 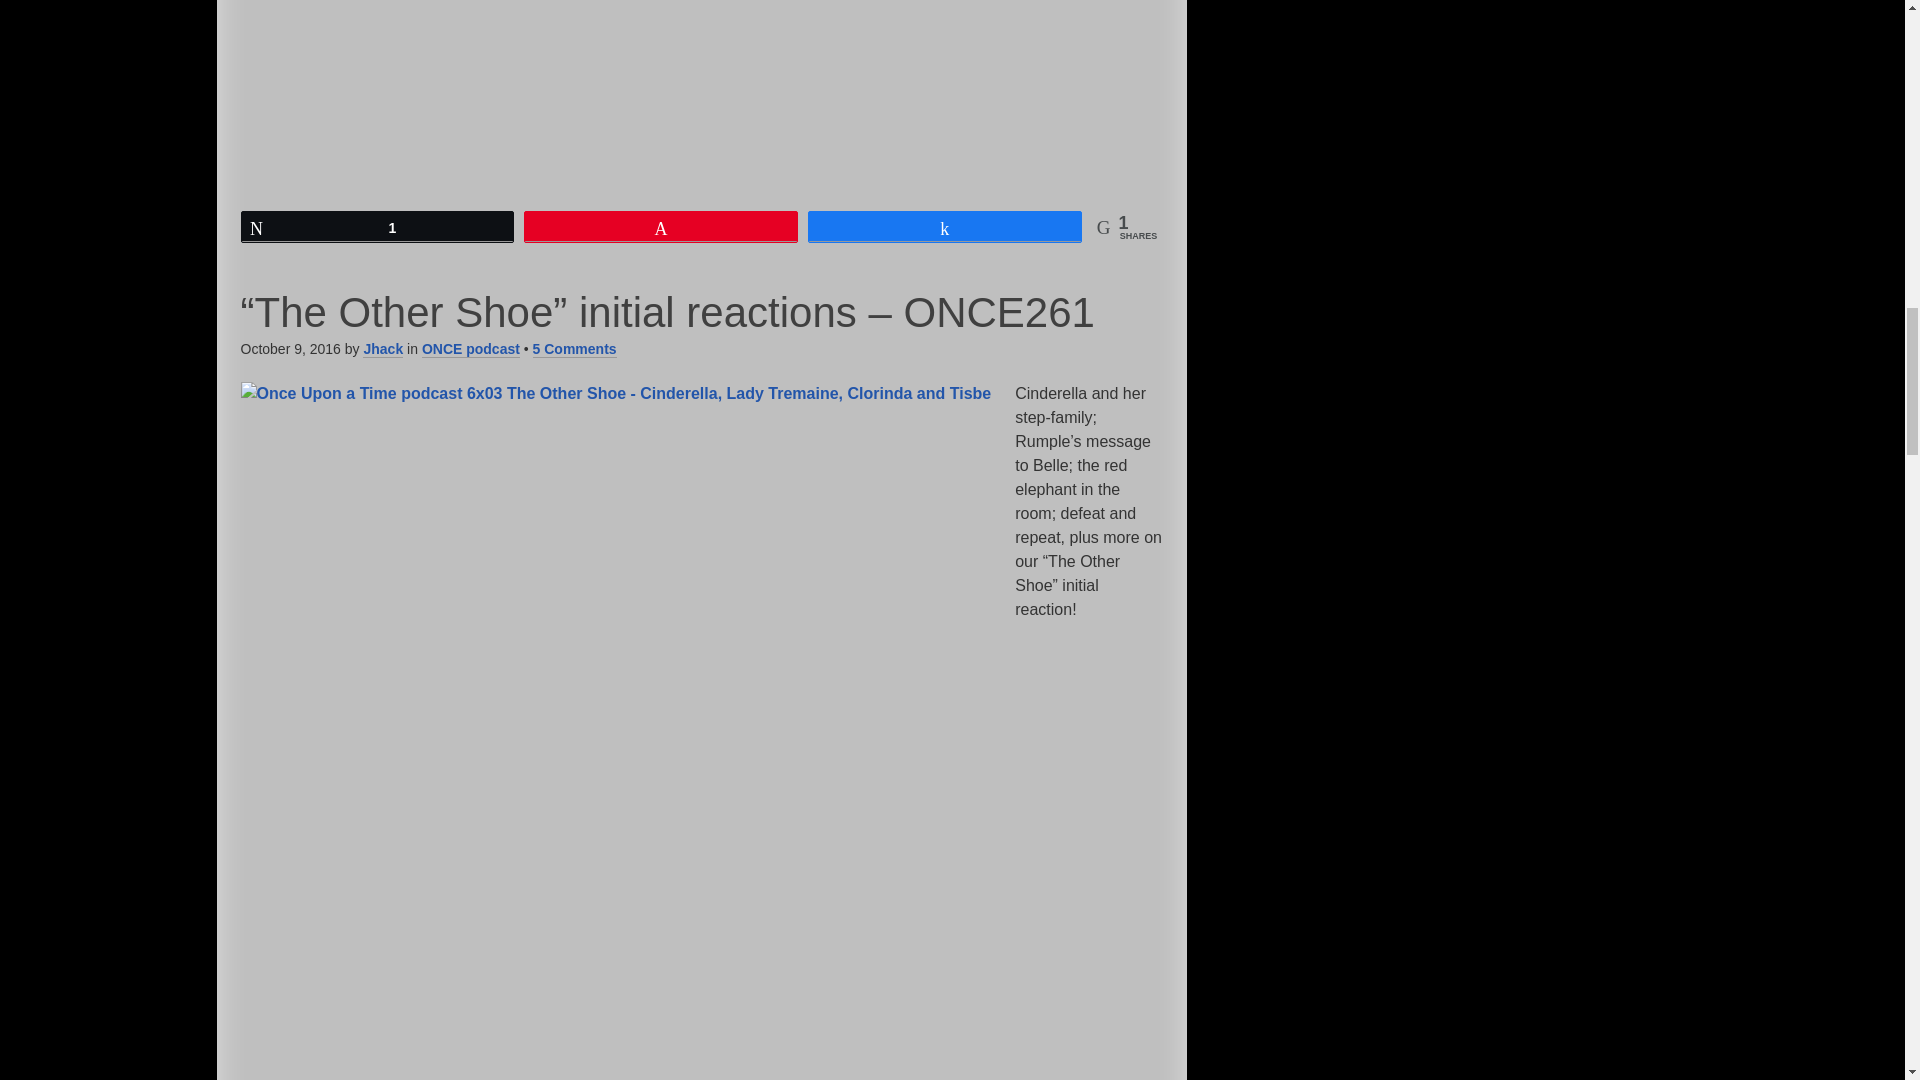 What do you see at coordinates (382, 349) in the screenshot?
I see `Jhack` at bounding box center [382, 349].